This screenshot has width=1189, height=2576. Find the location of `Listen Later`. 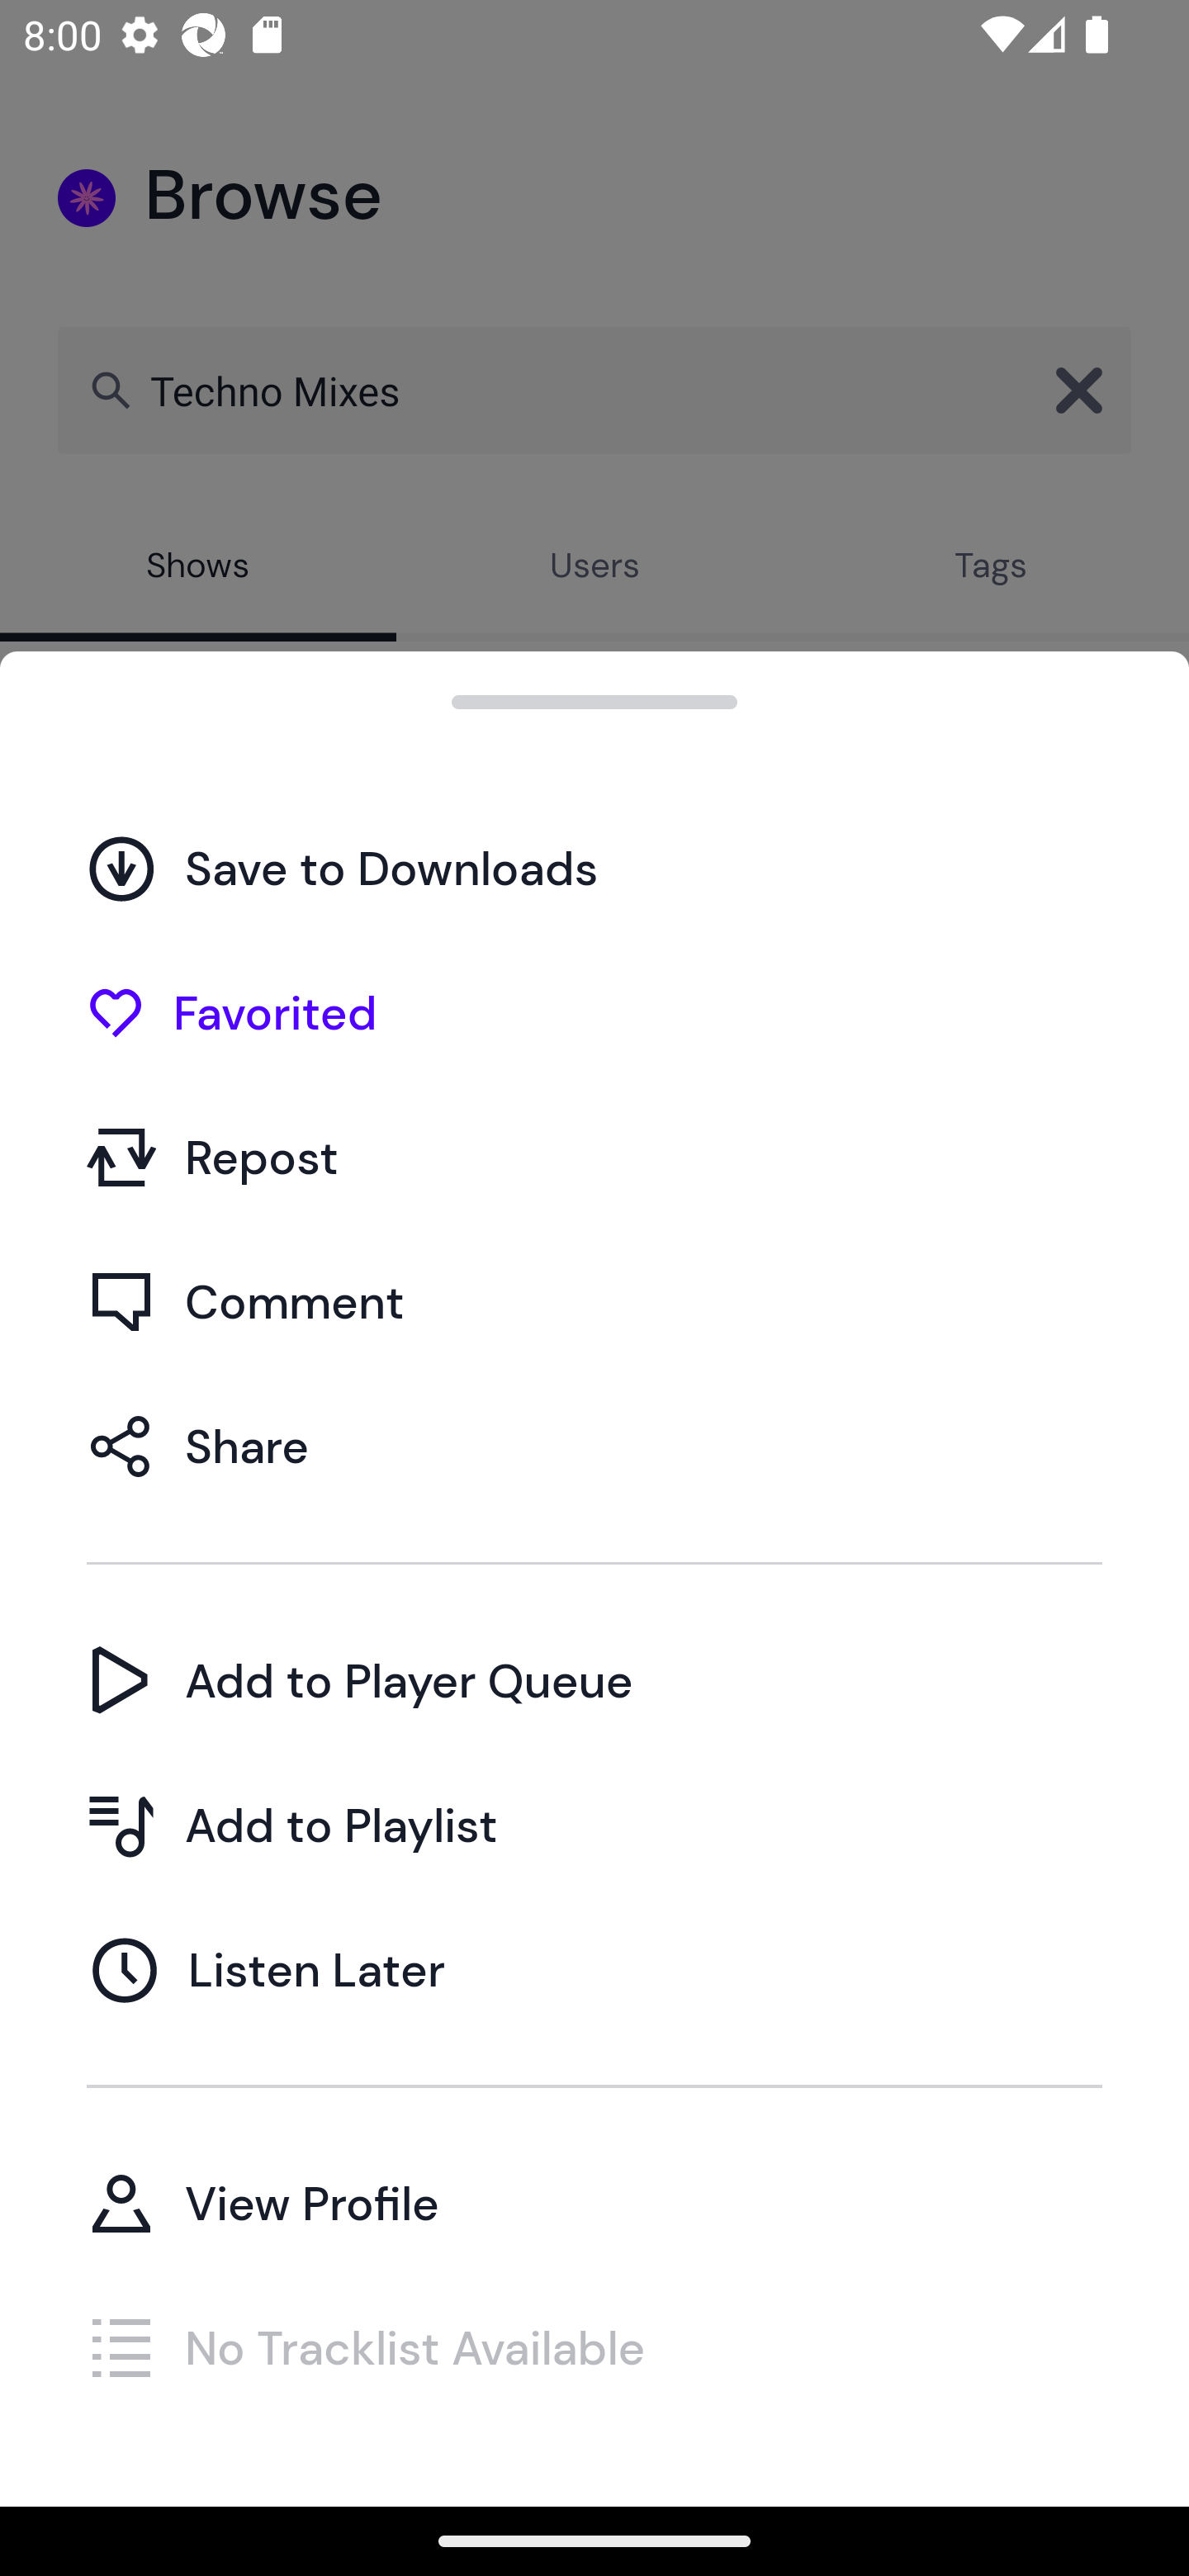

Listen Later is located at coordinates (594, 1970).